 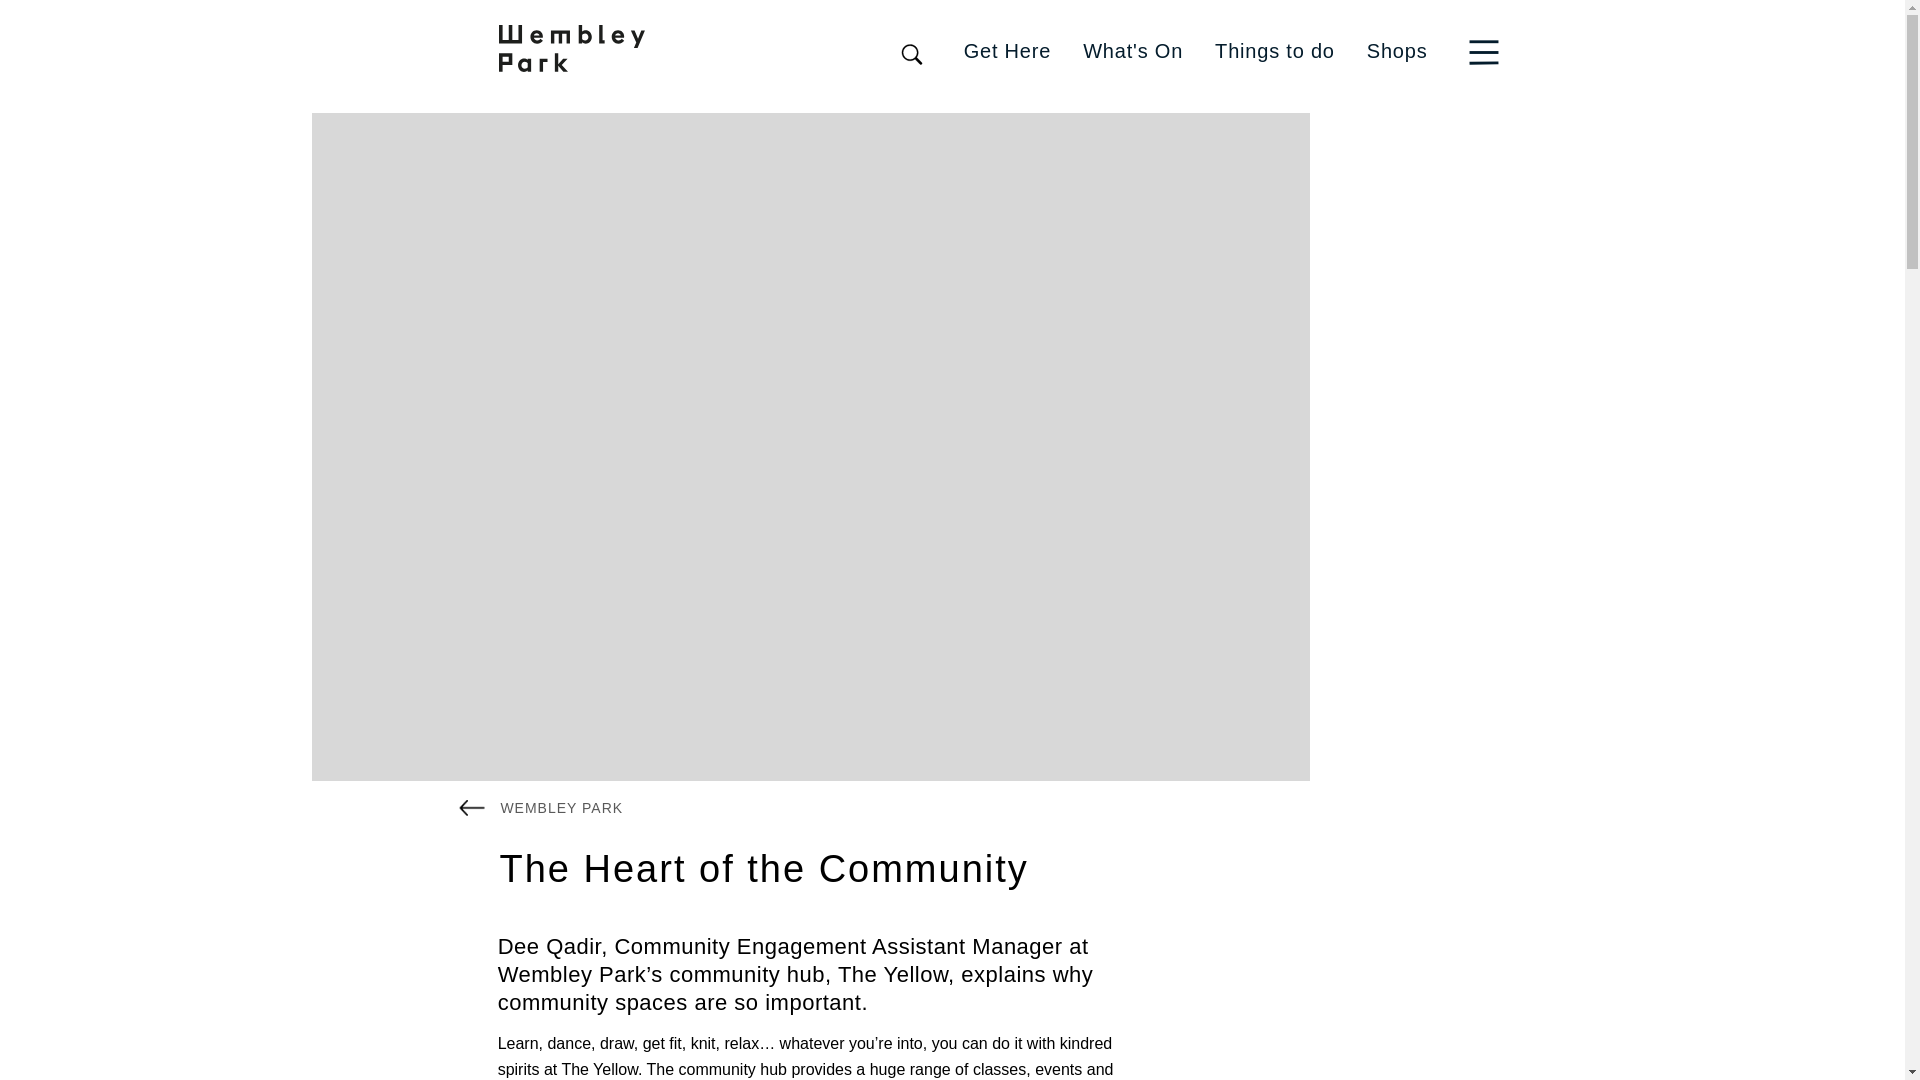 I want to click on Slice 1 Created with Sketch., so click(x=1484, y=52).